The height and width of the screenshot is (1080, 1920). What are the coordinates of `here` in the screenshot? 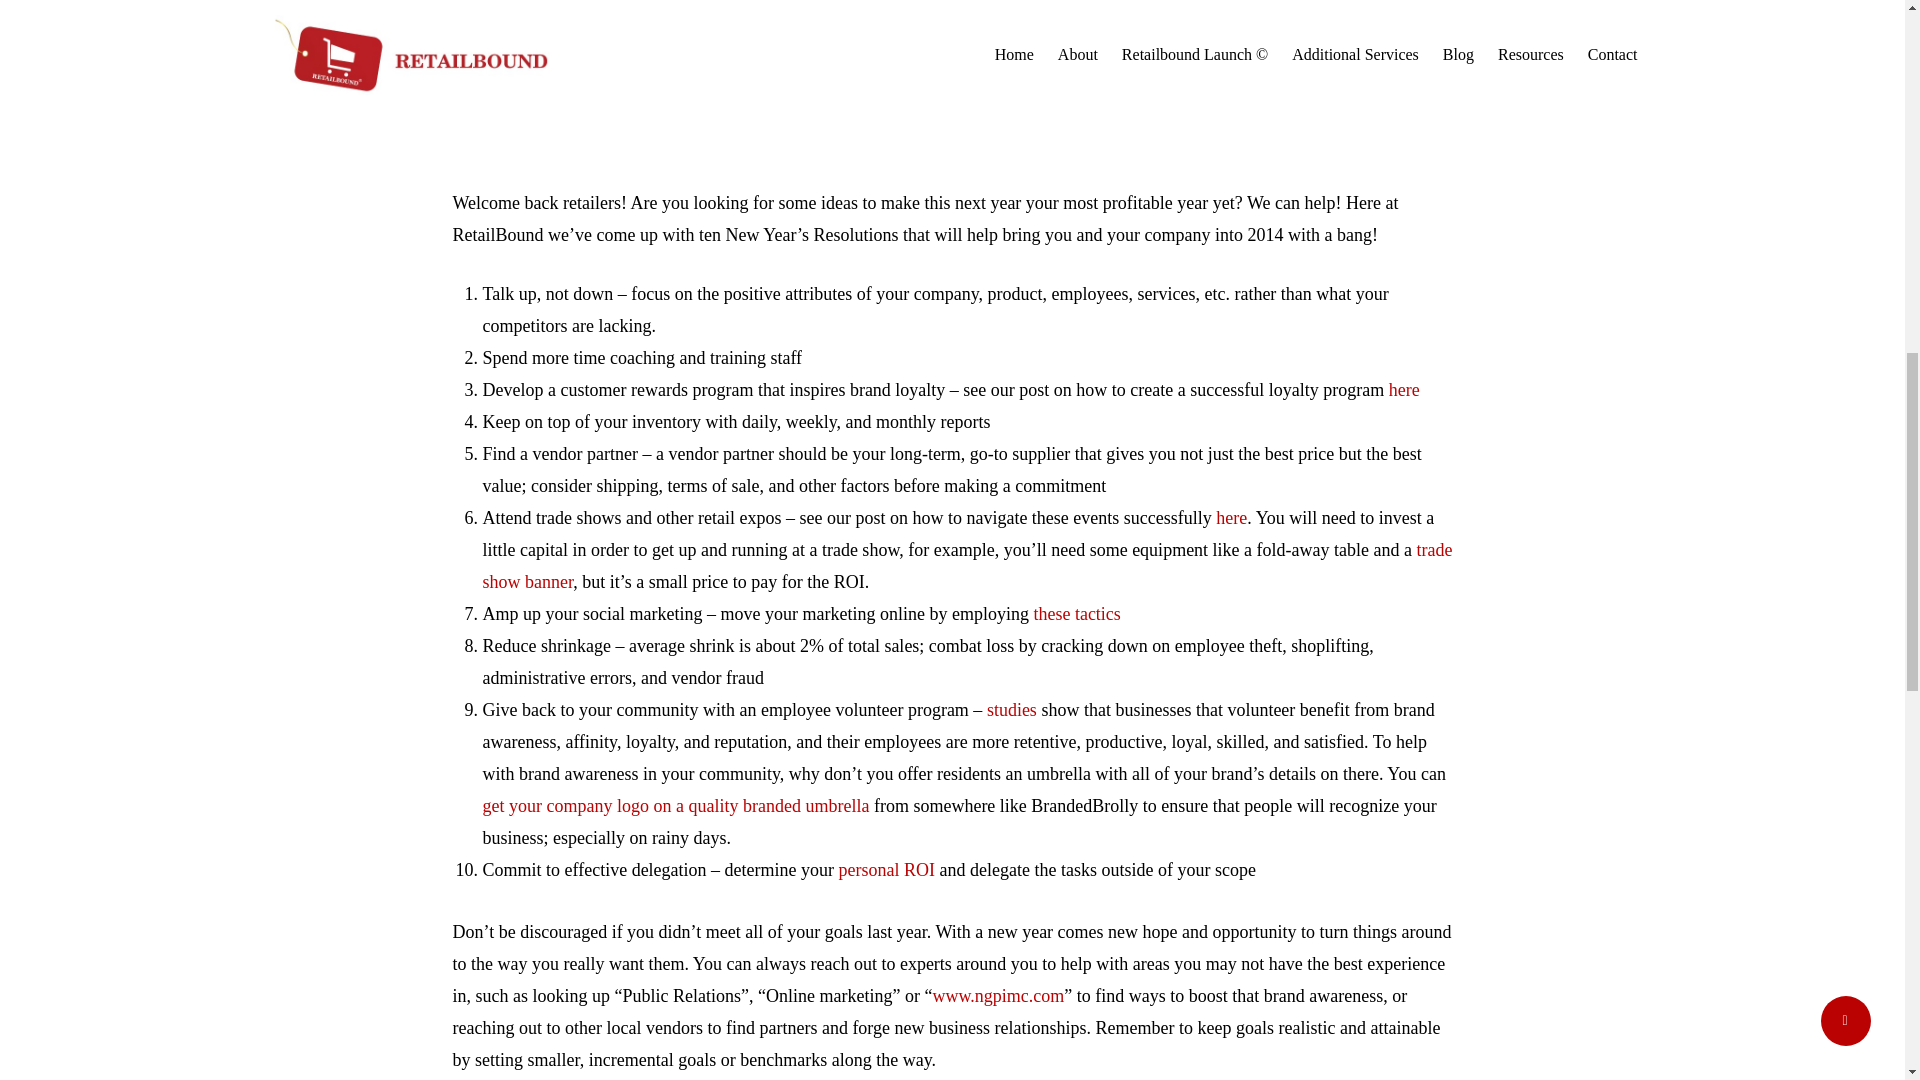 It's located at (1230, 518).